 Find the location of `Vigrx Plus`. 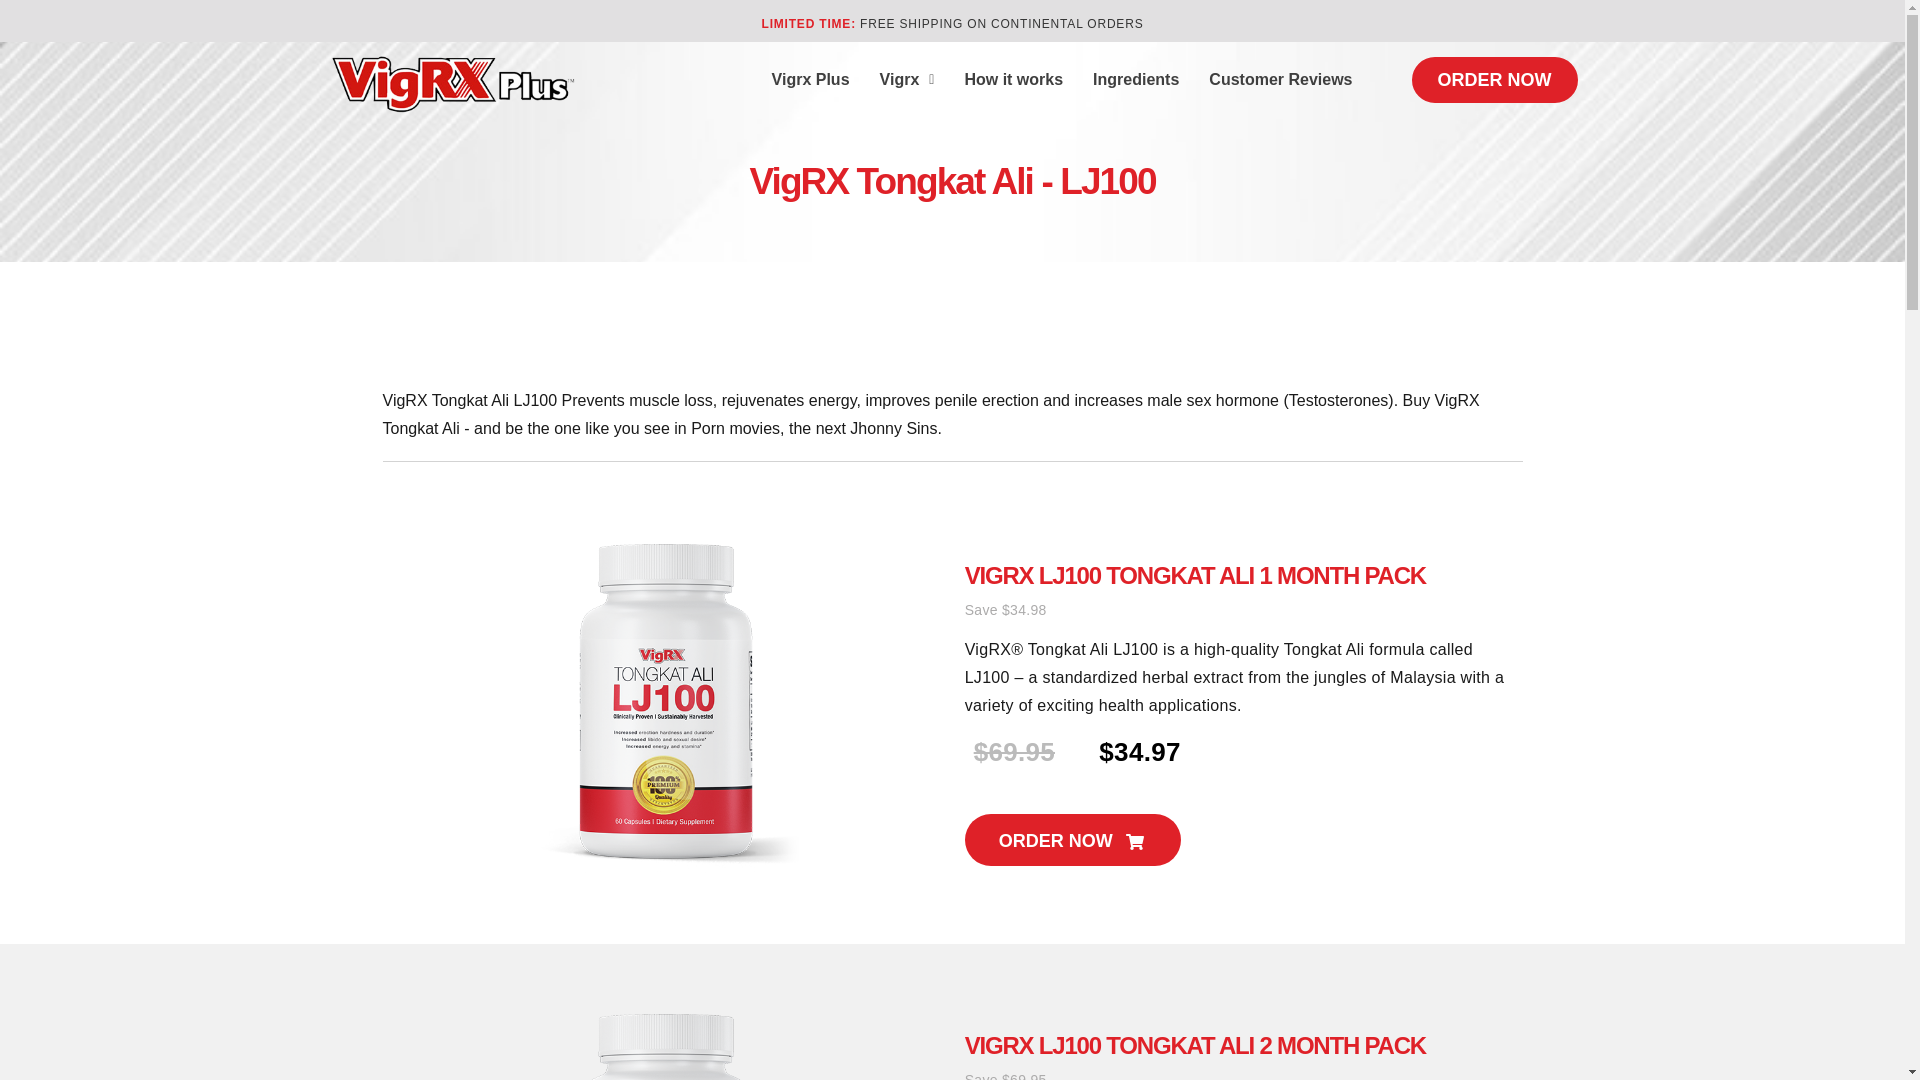

Vigrx Plus is located at coordinates (810, 80).